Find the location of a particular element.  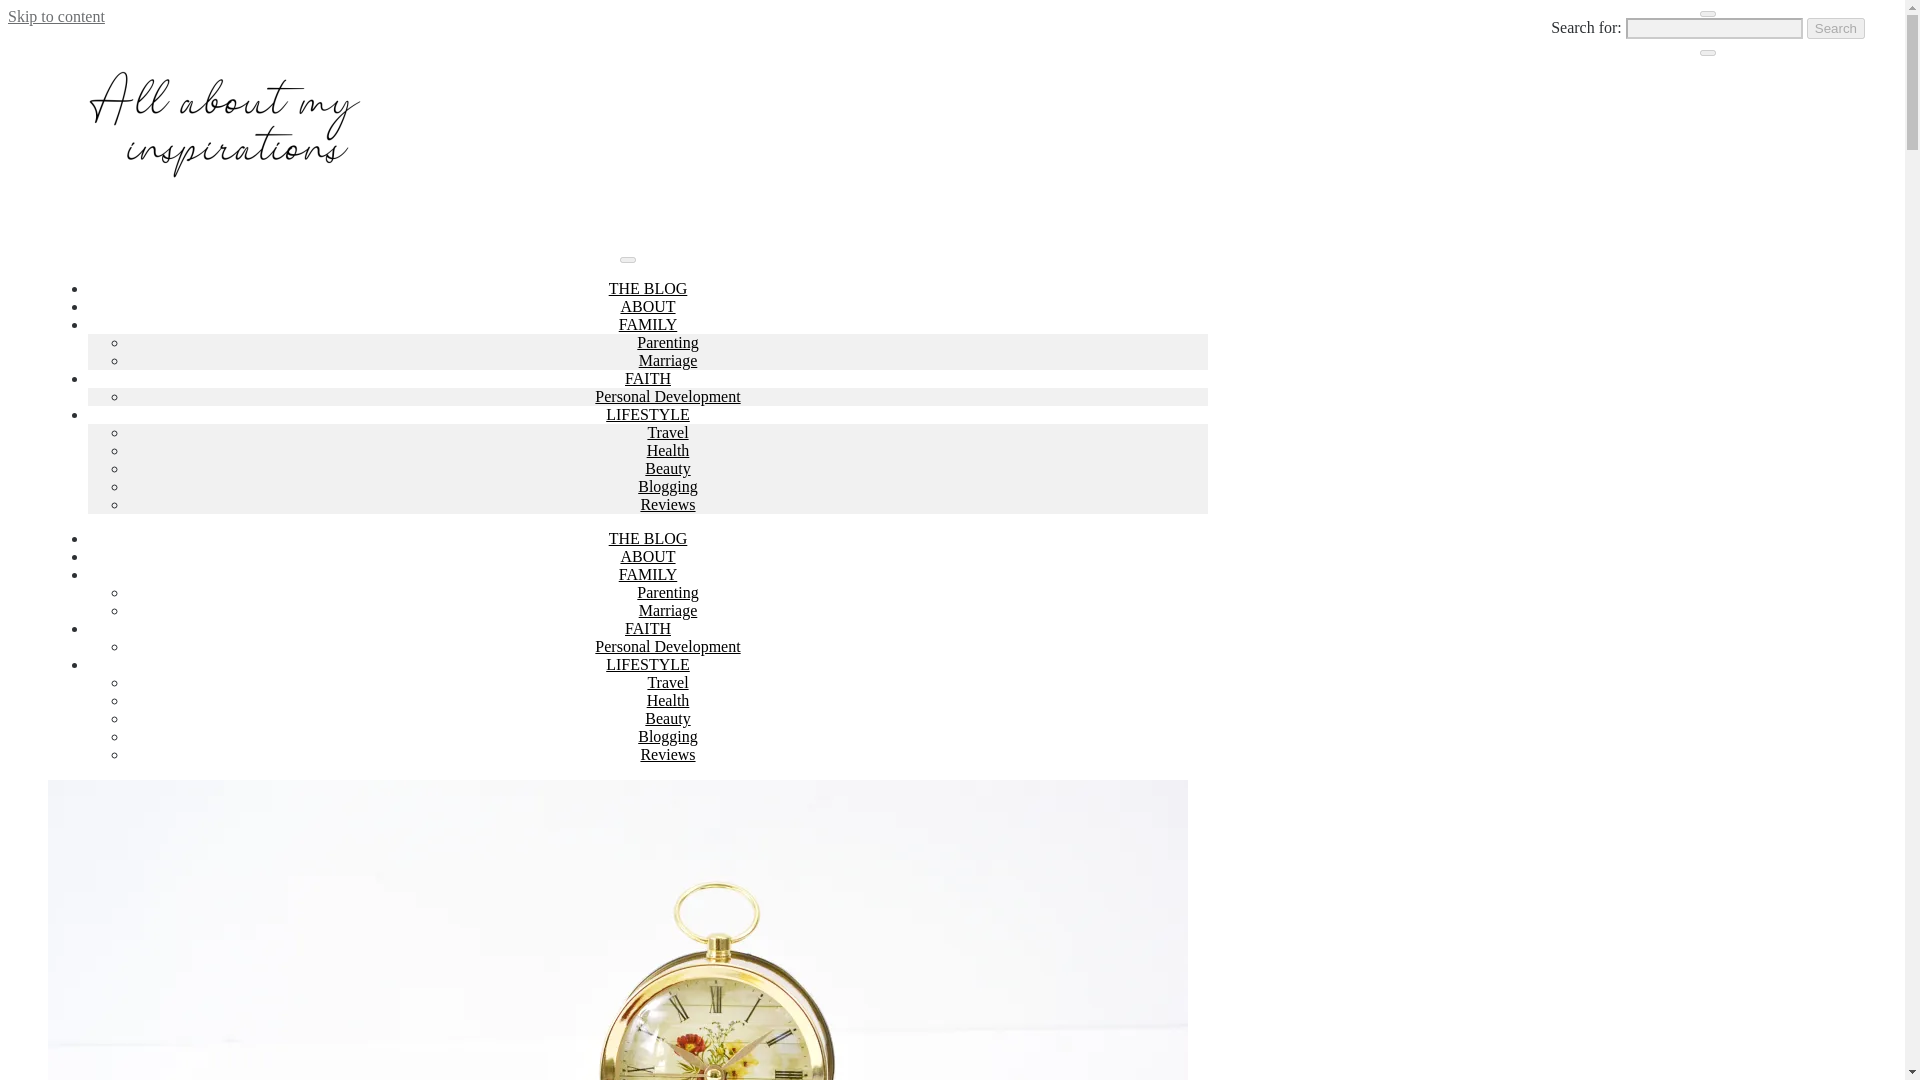

Marriage is located at coordinates (668, 360).